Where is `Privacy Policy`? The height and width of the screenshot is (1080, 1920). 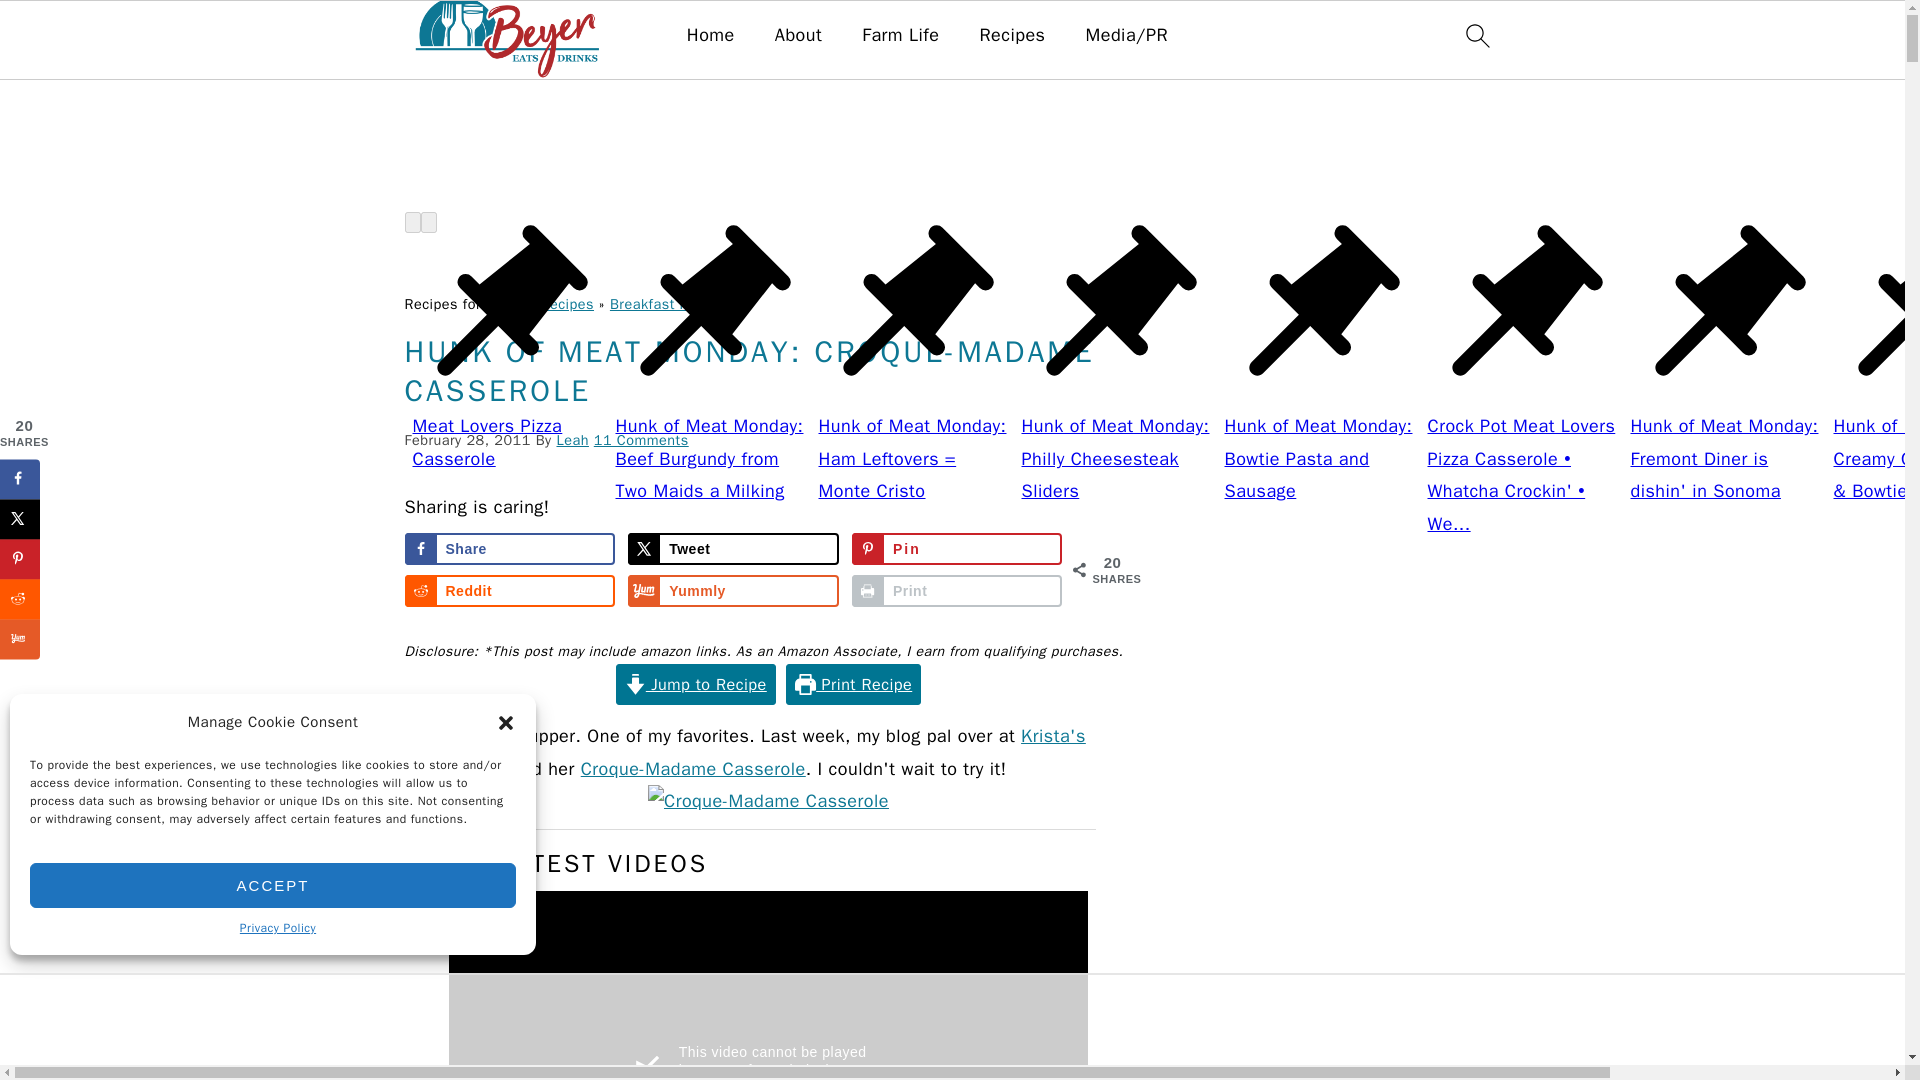
Privacy Policy is located at coordinates (278, 928).